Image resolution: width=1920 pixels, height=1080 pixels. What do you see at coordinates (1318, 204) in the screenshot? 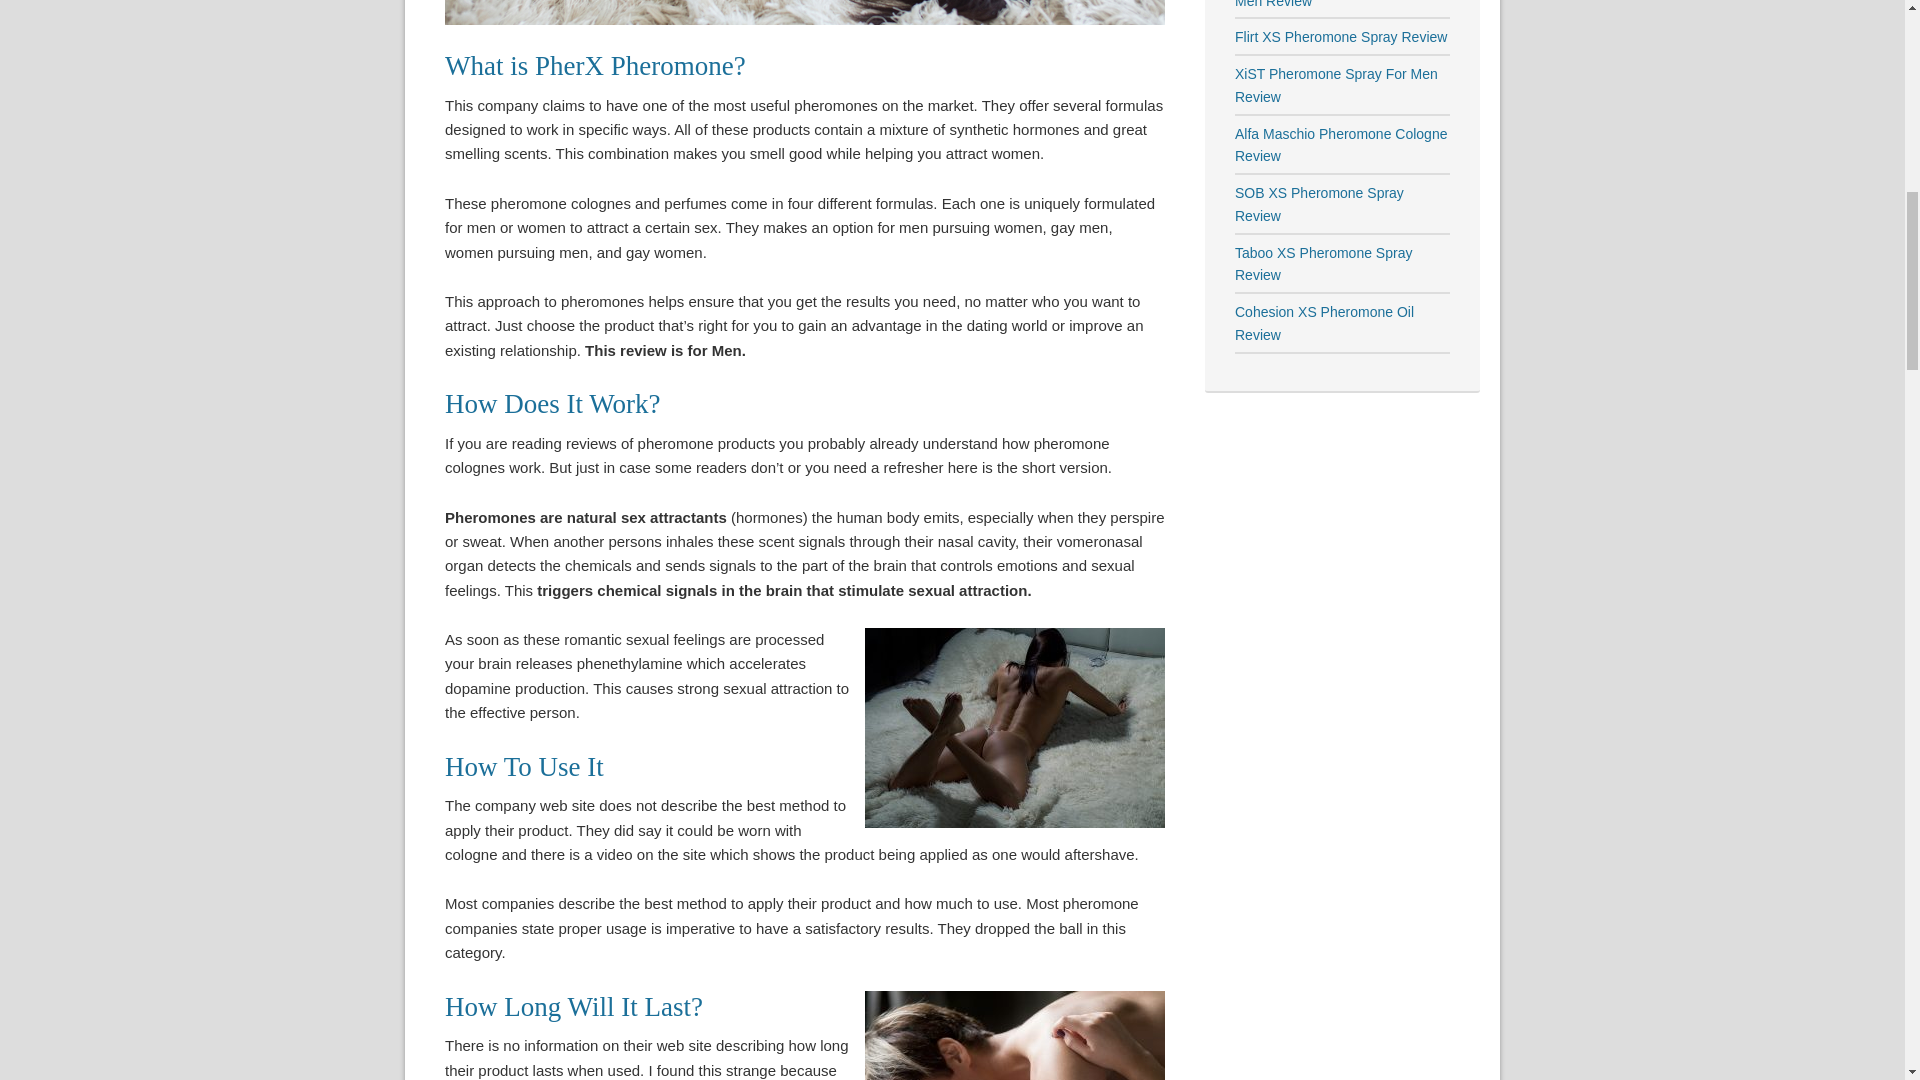
I see `SOB XS Pheromone Spray Review` at bounding box center [1318, 204].